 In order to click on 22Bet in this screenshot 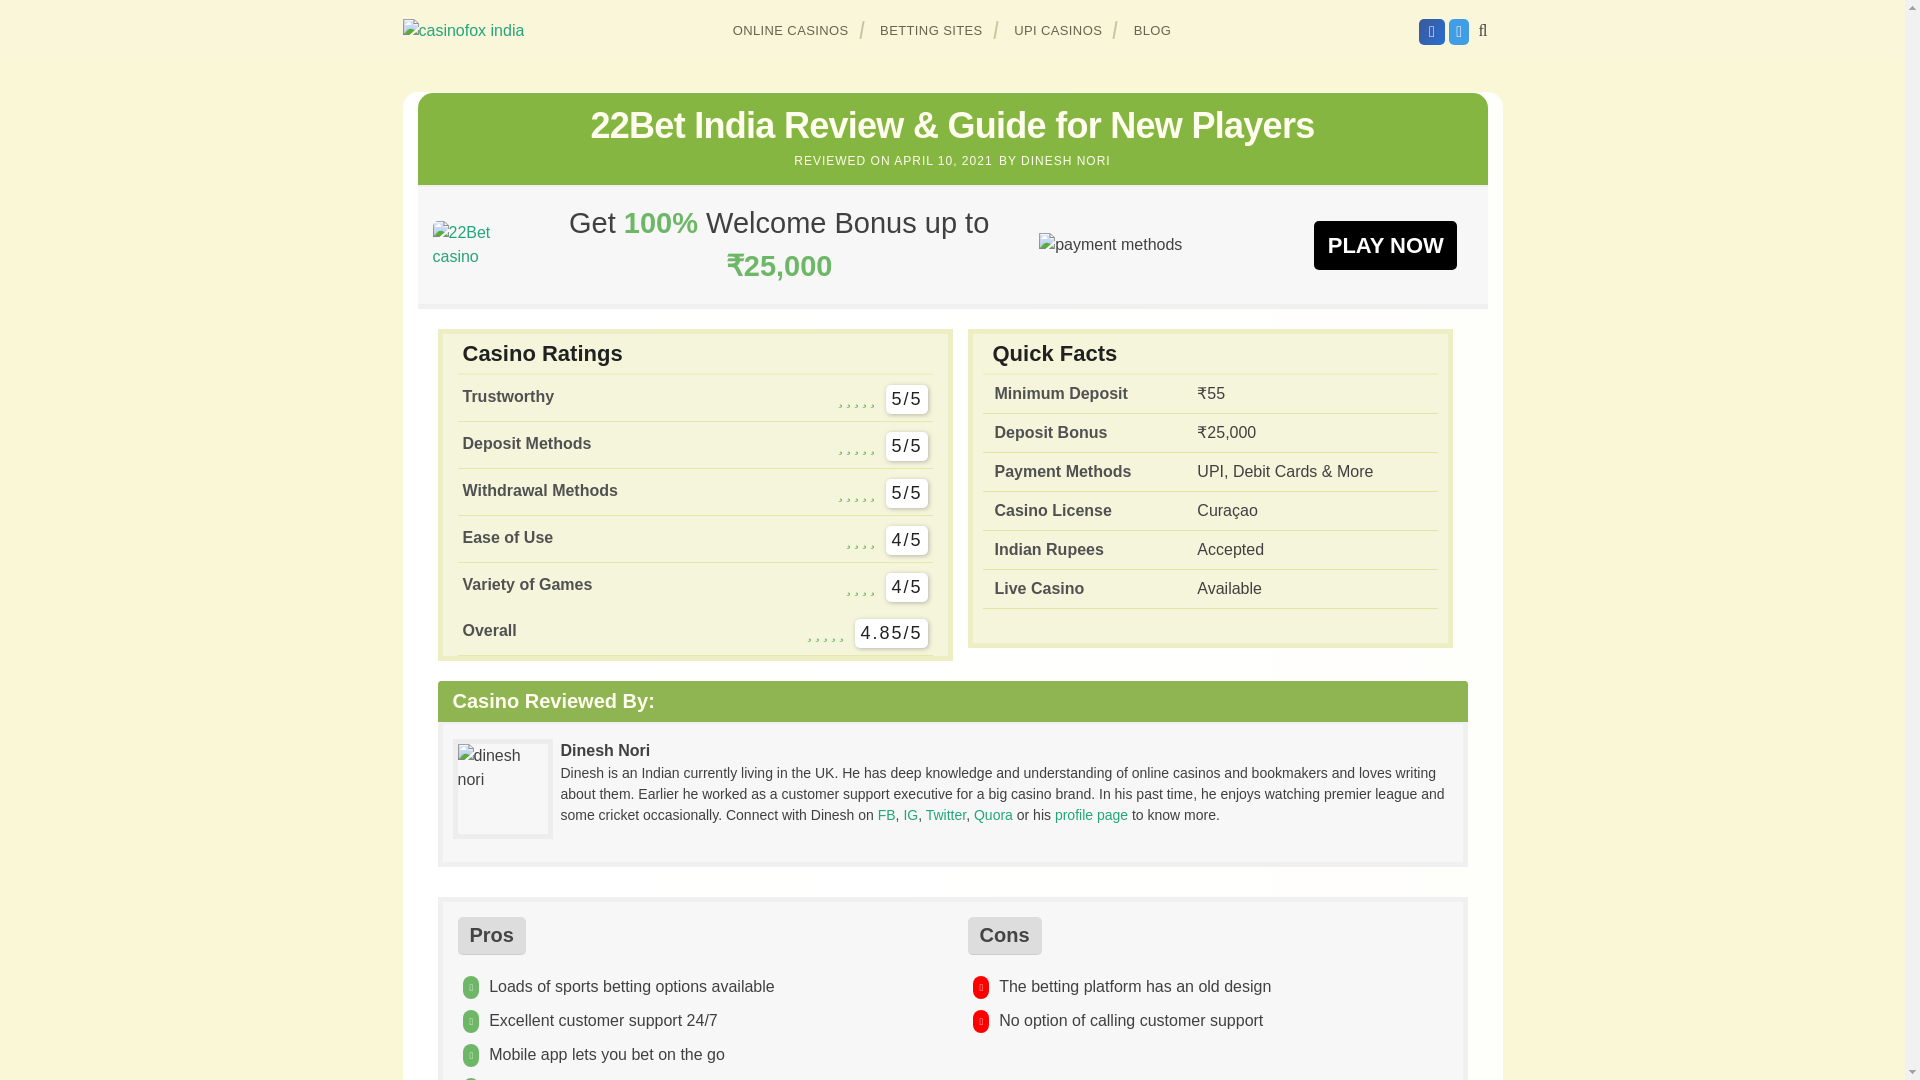, I will do `click(475, 244)`.